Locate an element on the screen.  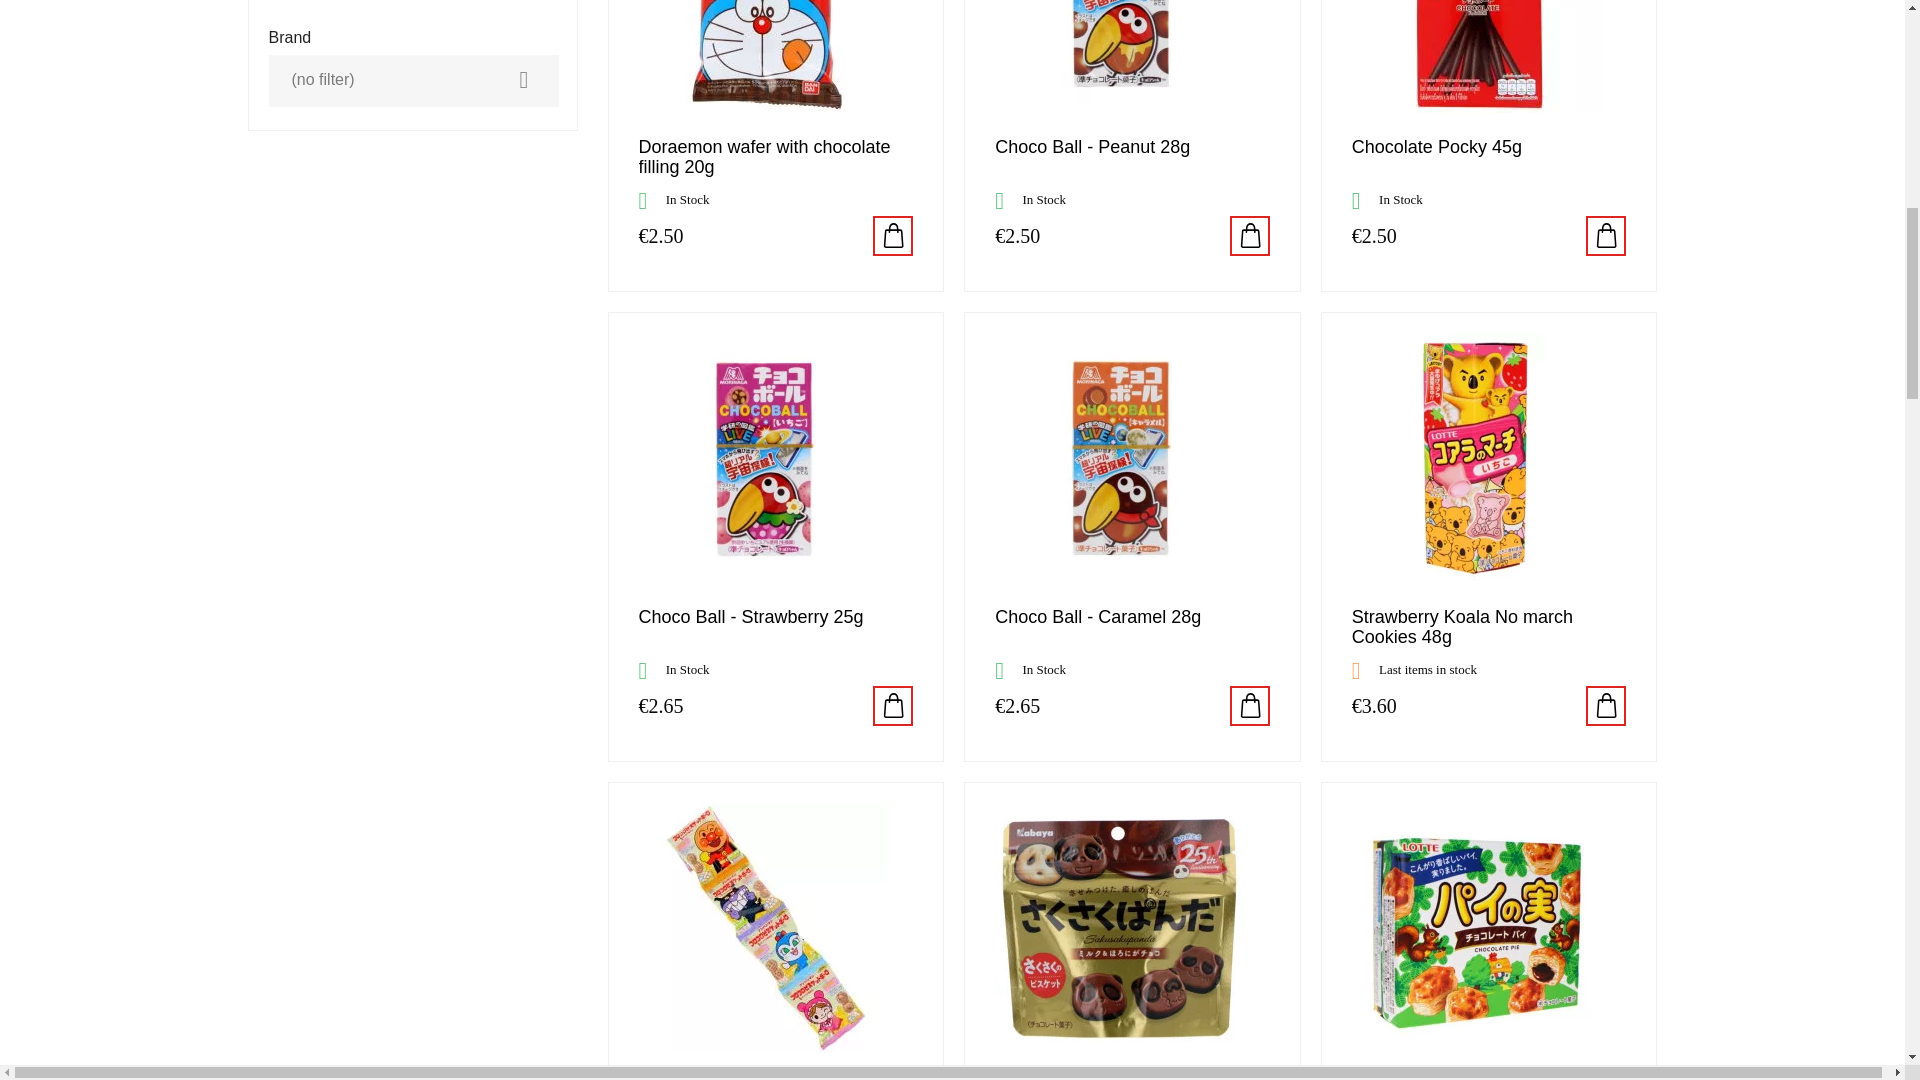
Ajouter au panier is located at coordinates (893, 705).